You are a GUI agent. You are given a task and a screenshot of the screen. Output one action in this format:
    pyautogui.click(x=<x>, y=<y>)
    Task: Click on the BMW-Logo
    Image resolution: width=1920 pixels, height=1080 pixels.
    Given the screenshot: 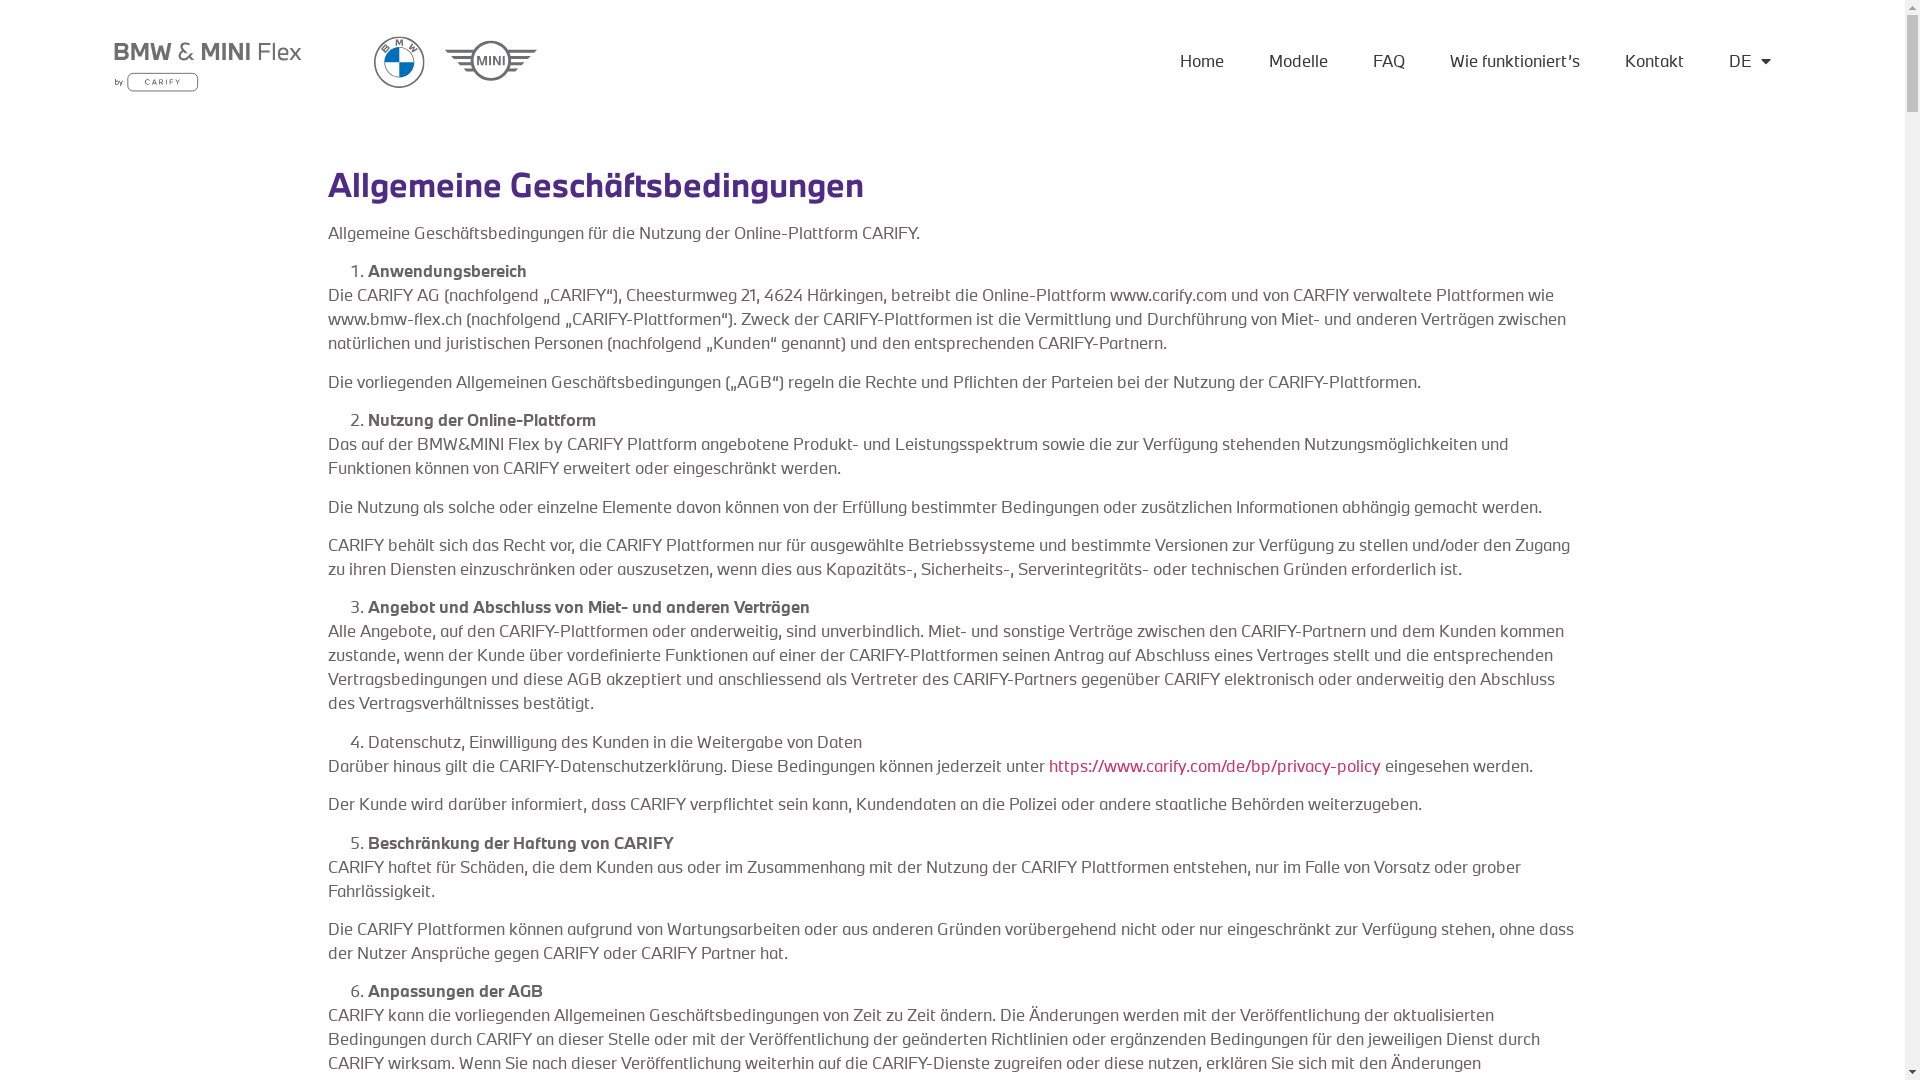 What is the action you would take?
    pyautogui.click(x=400, y=62)
    